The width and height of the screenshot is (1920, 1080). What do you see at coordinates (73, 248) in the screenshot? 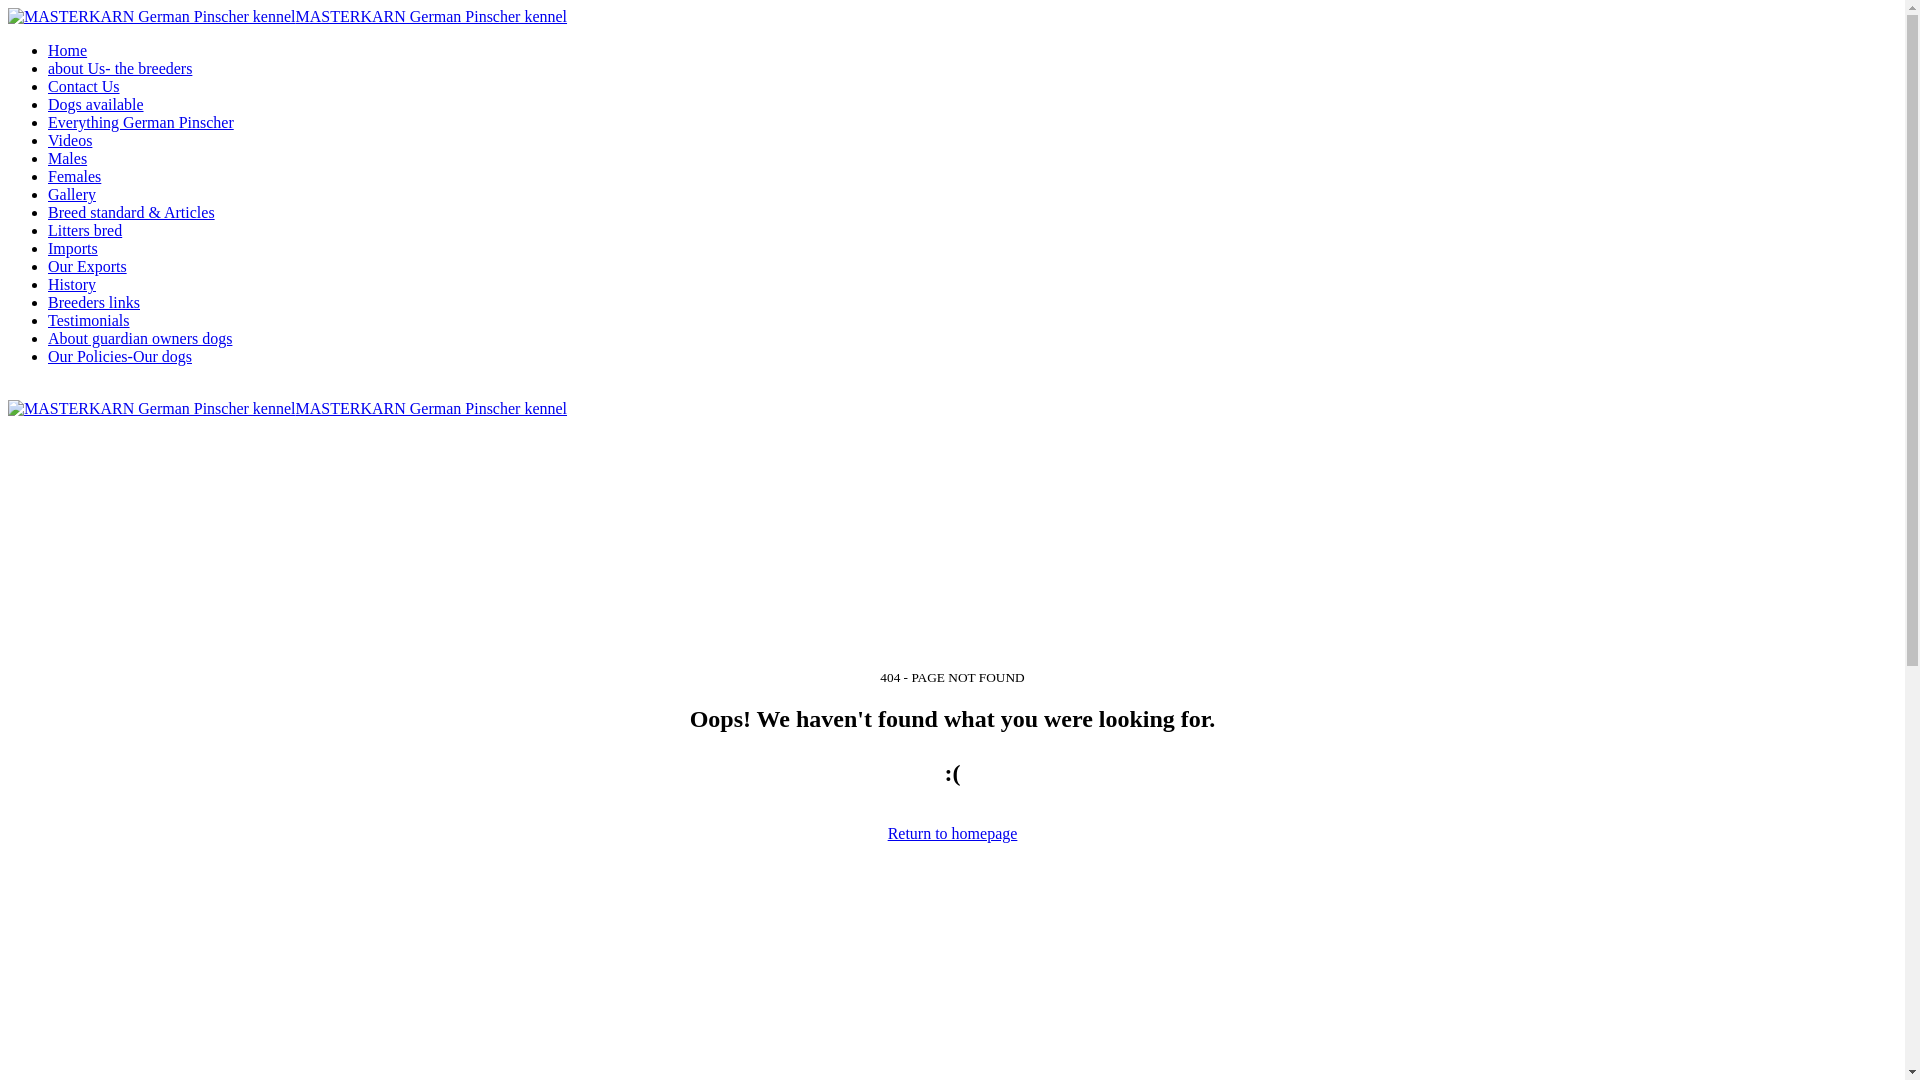
I see `Imports` at bounding box center [73, 248].